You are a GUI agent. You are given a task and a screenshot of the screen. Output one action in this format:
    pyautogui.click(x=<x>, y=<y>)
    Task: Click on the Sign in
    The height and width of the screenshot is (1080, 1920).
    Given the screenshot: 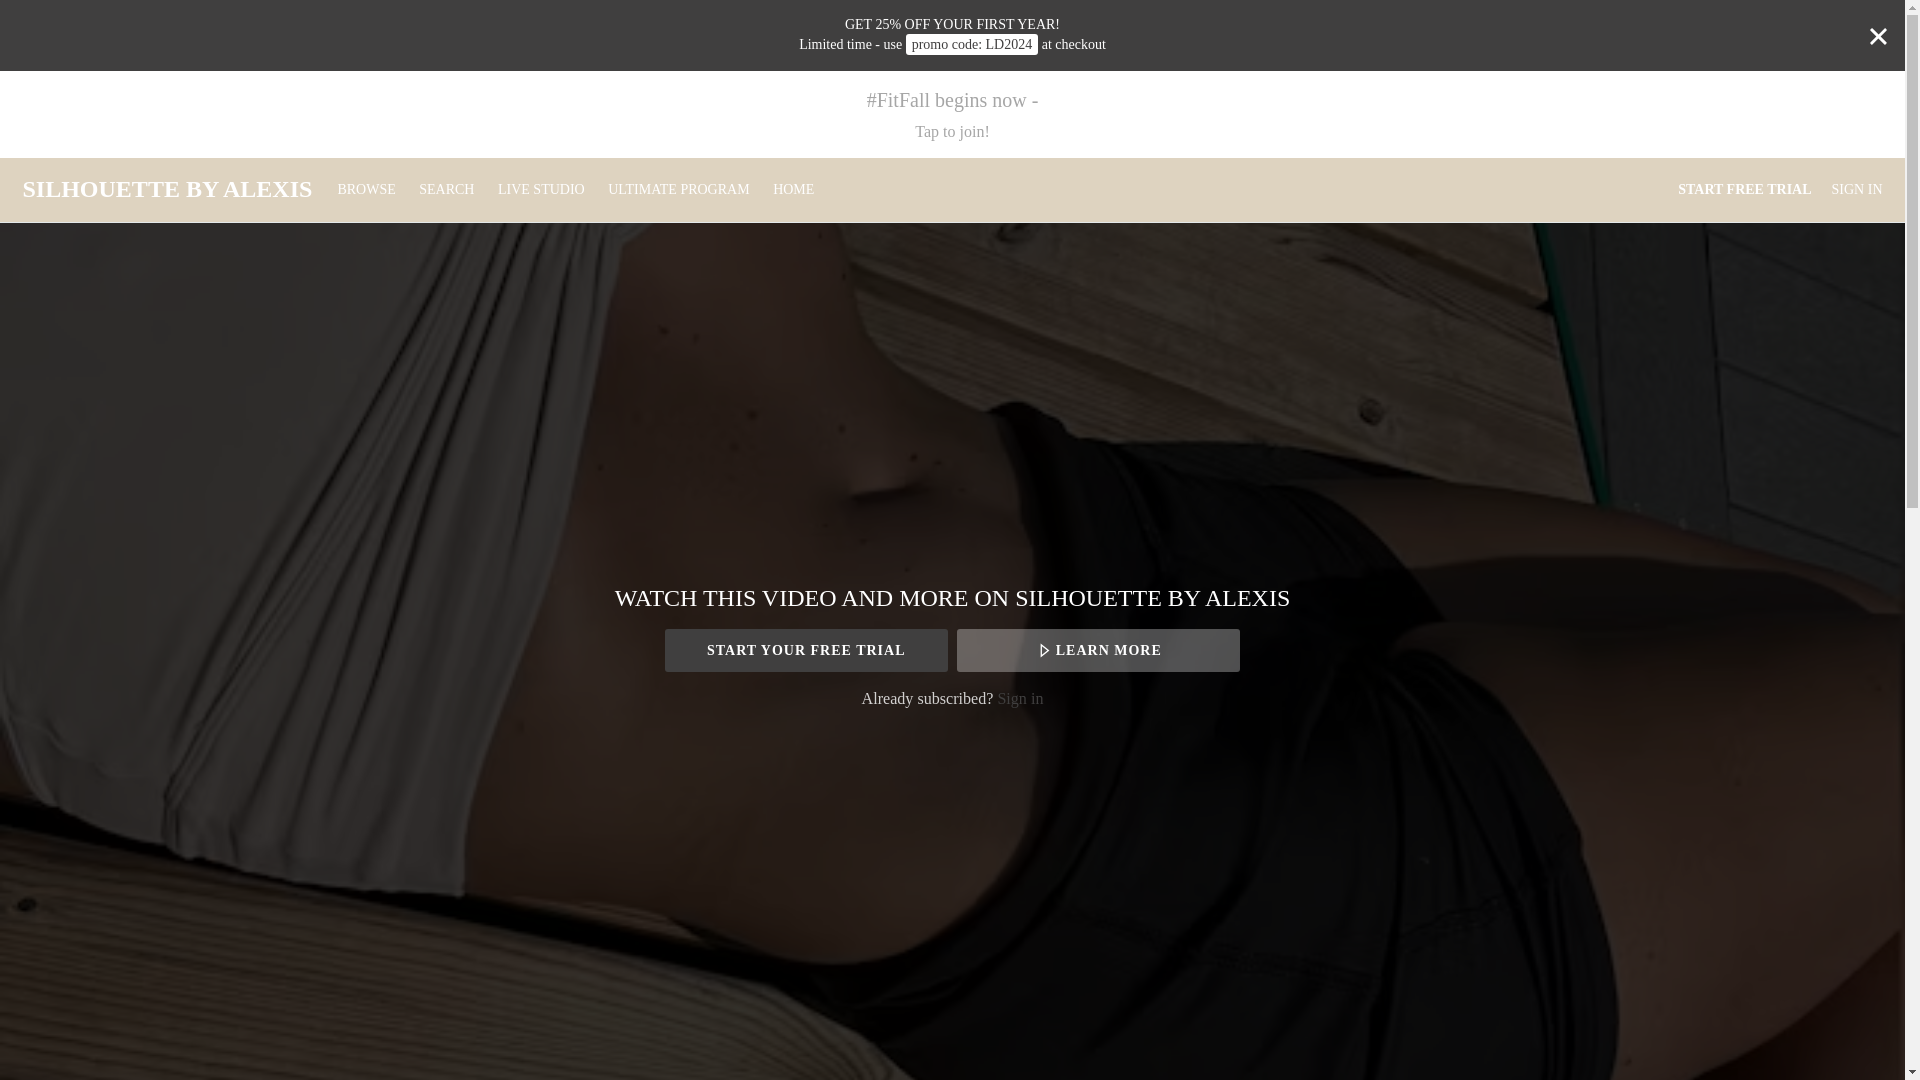 What is the action you would take?
    pyautogui.click(x=1019, y=698)
    